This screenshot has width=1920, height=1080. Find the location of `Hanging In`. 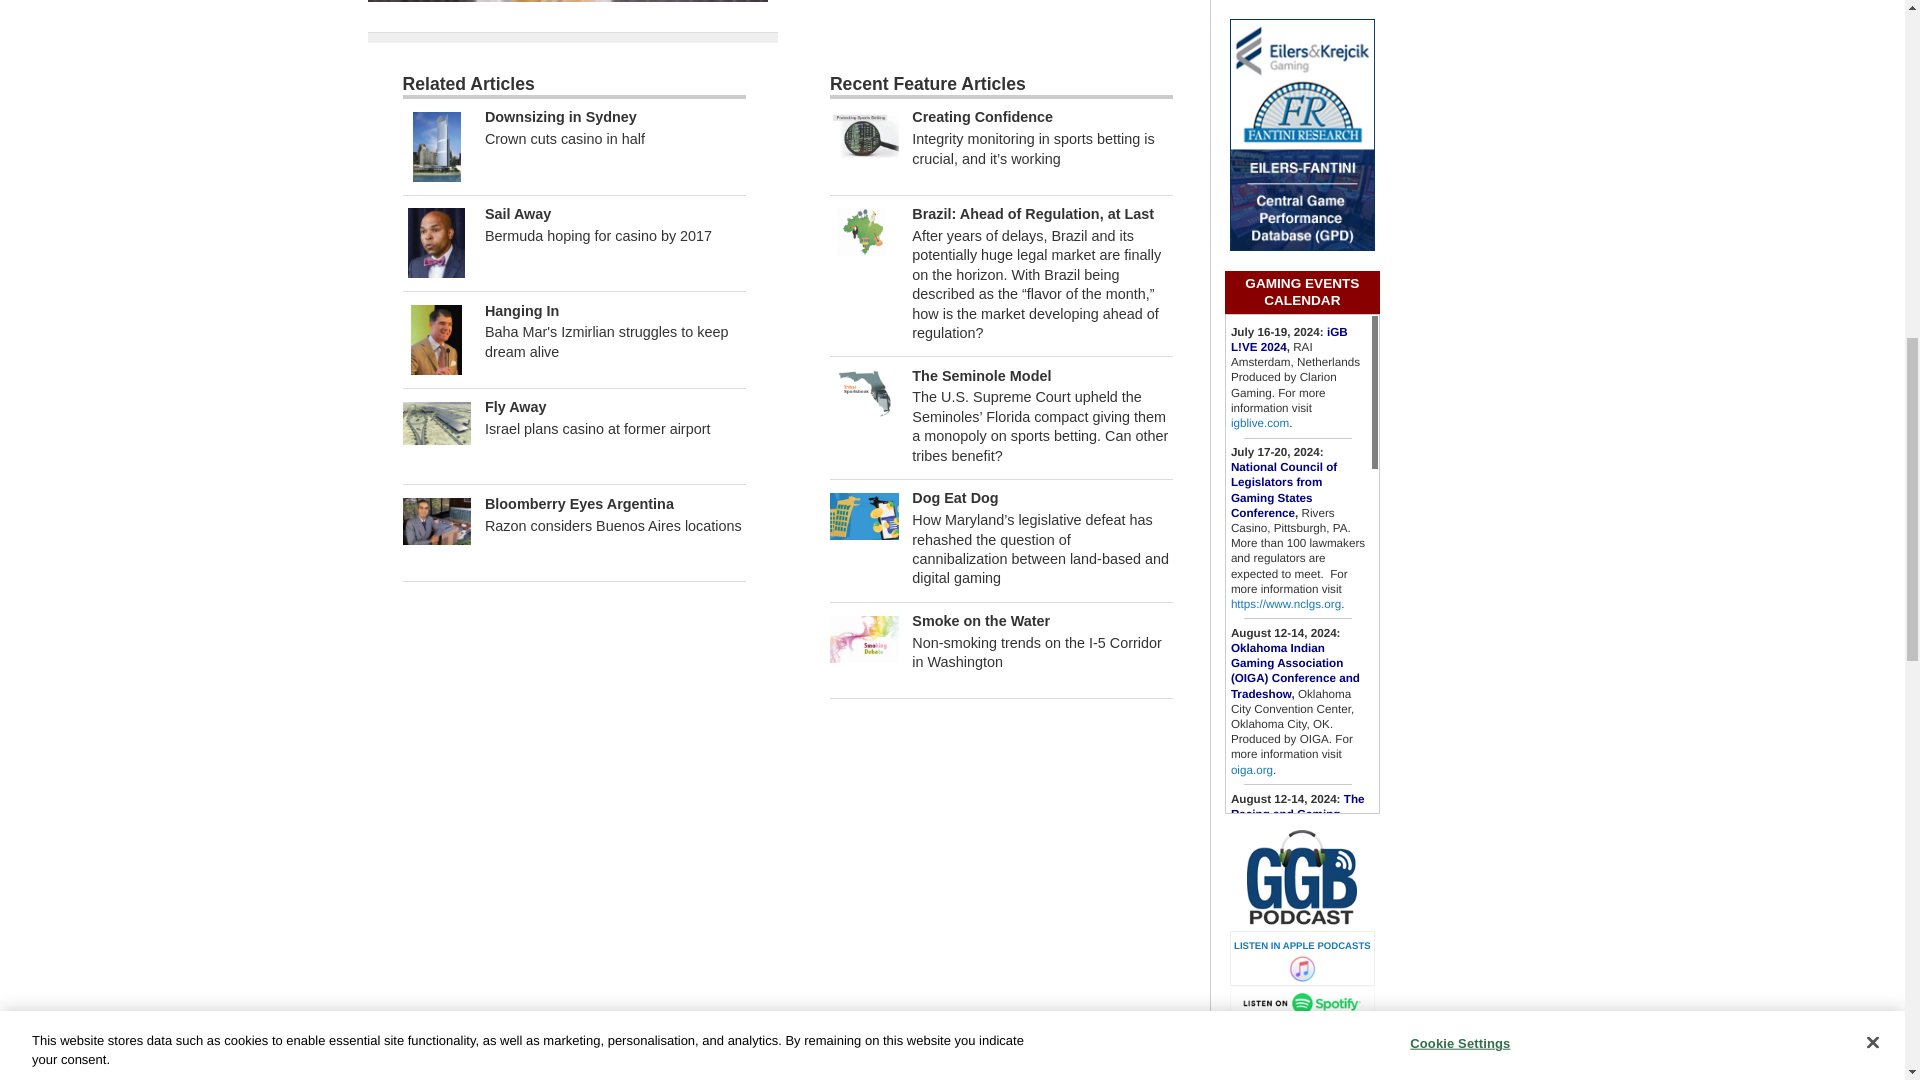

Hanging In is located at coordinates (436, 338).